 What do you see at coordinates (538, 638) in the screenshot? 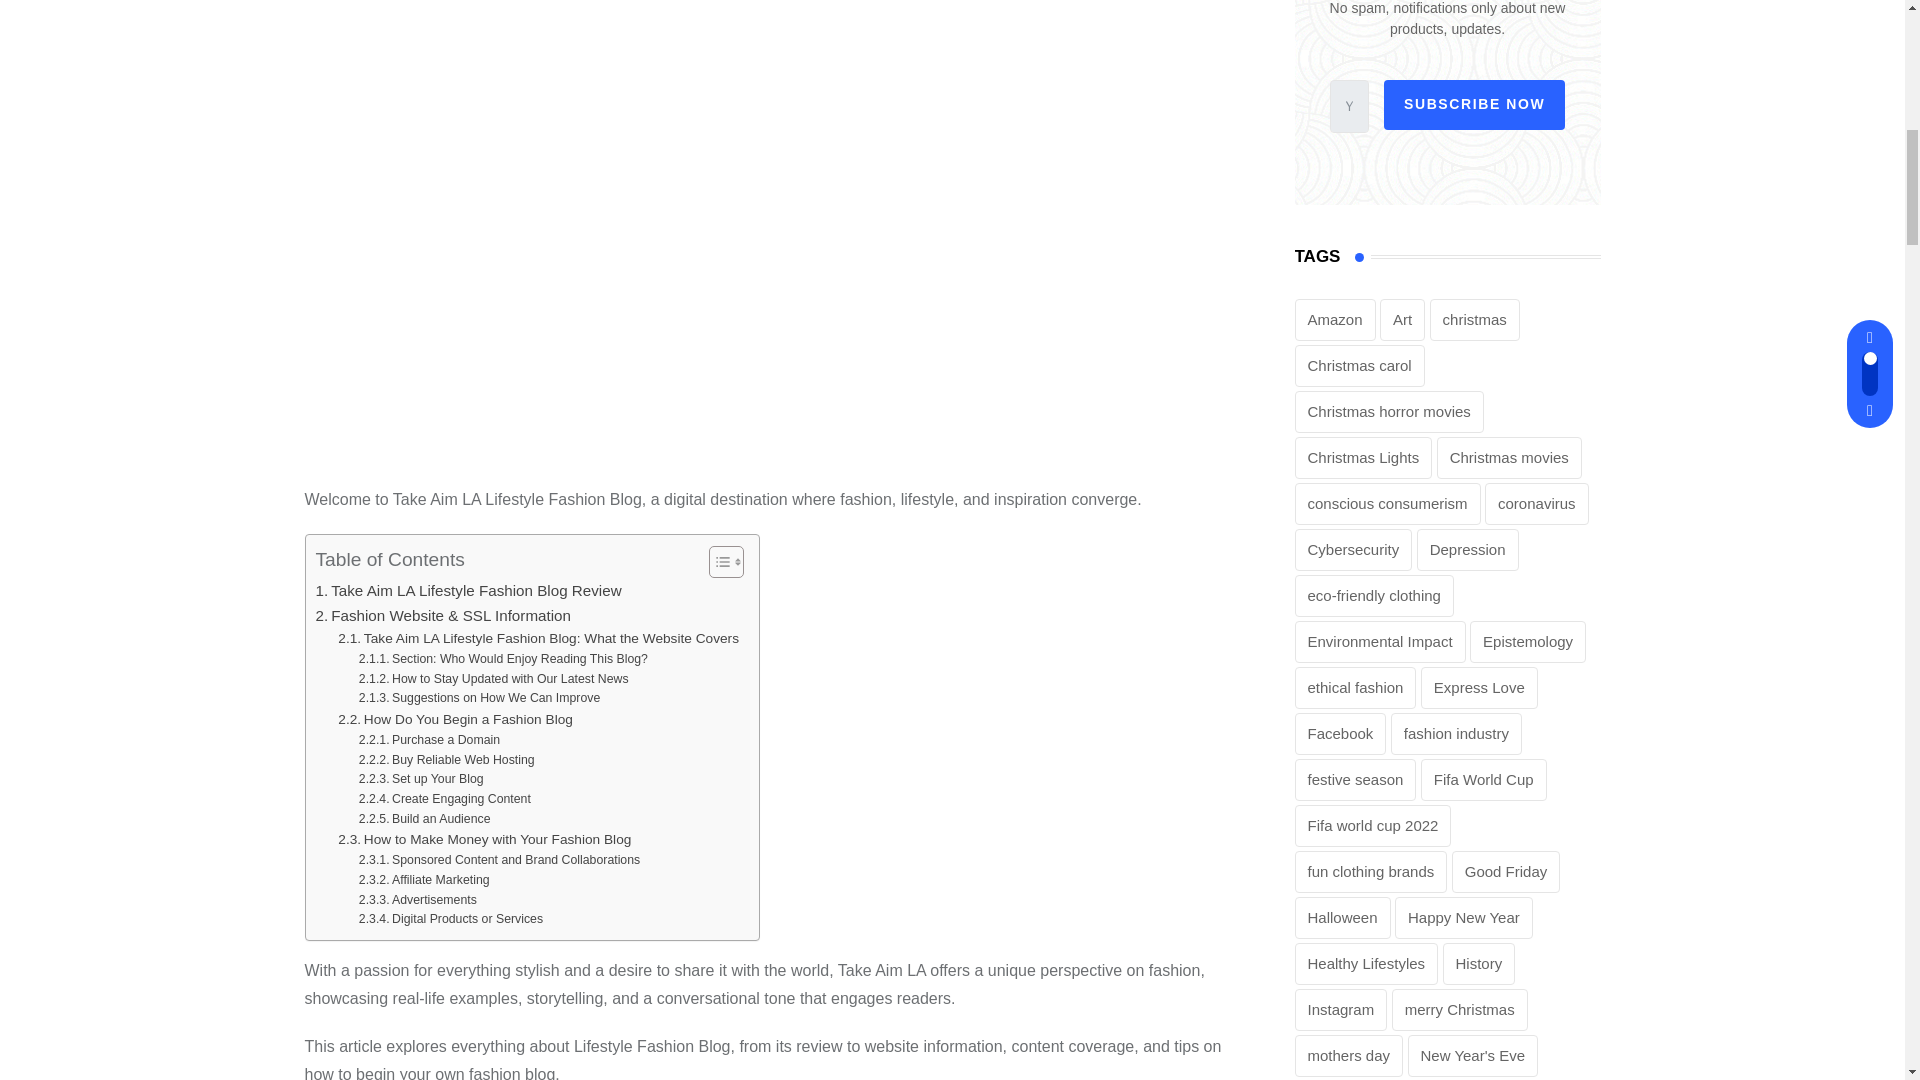
I see `Take Aim LA Lifestyle Fashion Blog: What the Website Covers` at bounding box center [538, 638].